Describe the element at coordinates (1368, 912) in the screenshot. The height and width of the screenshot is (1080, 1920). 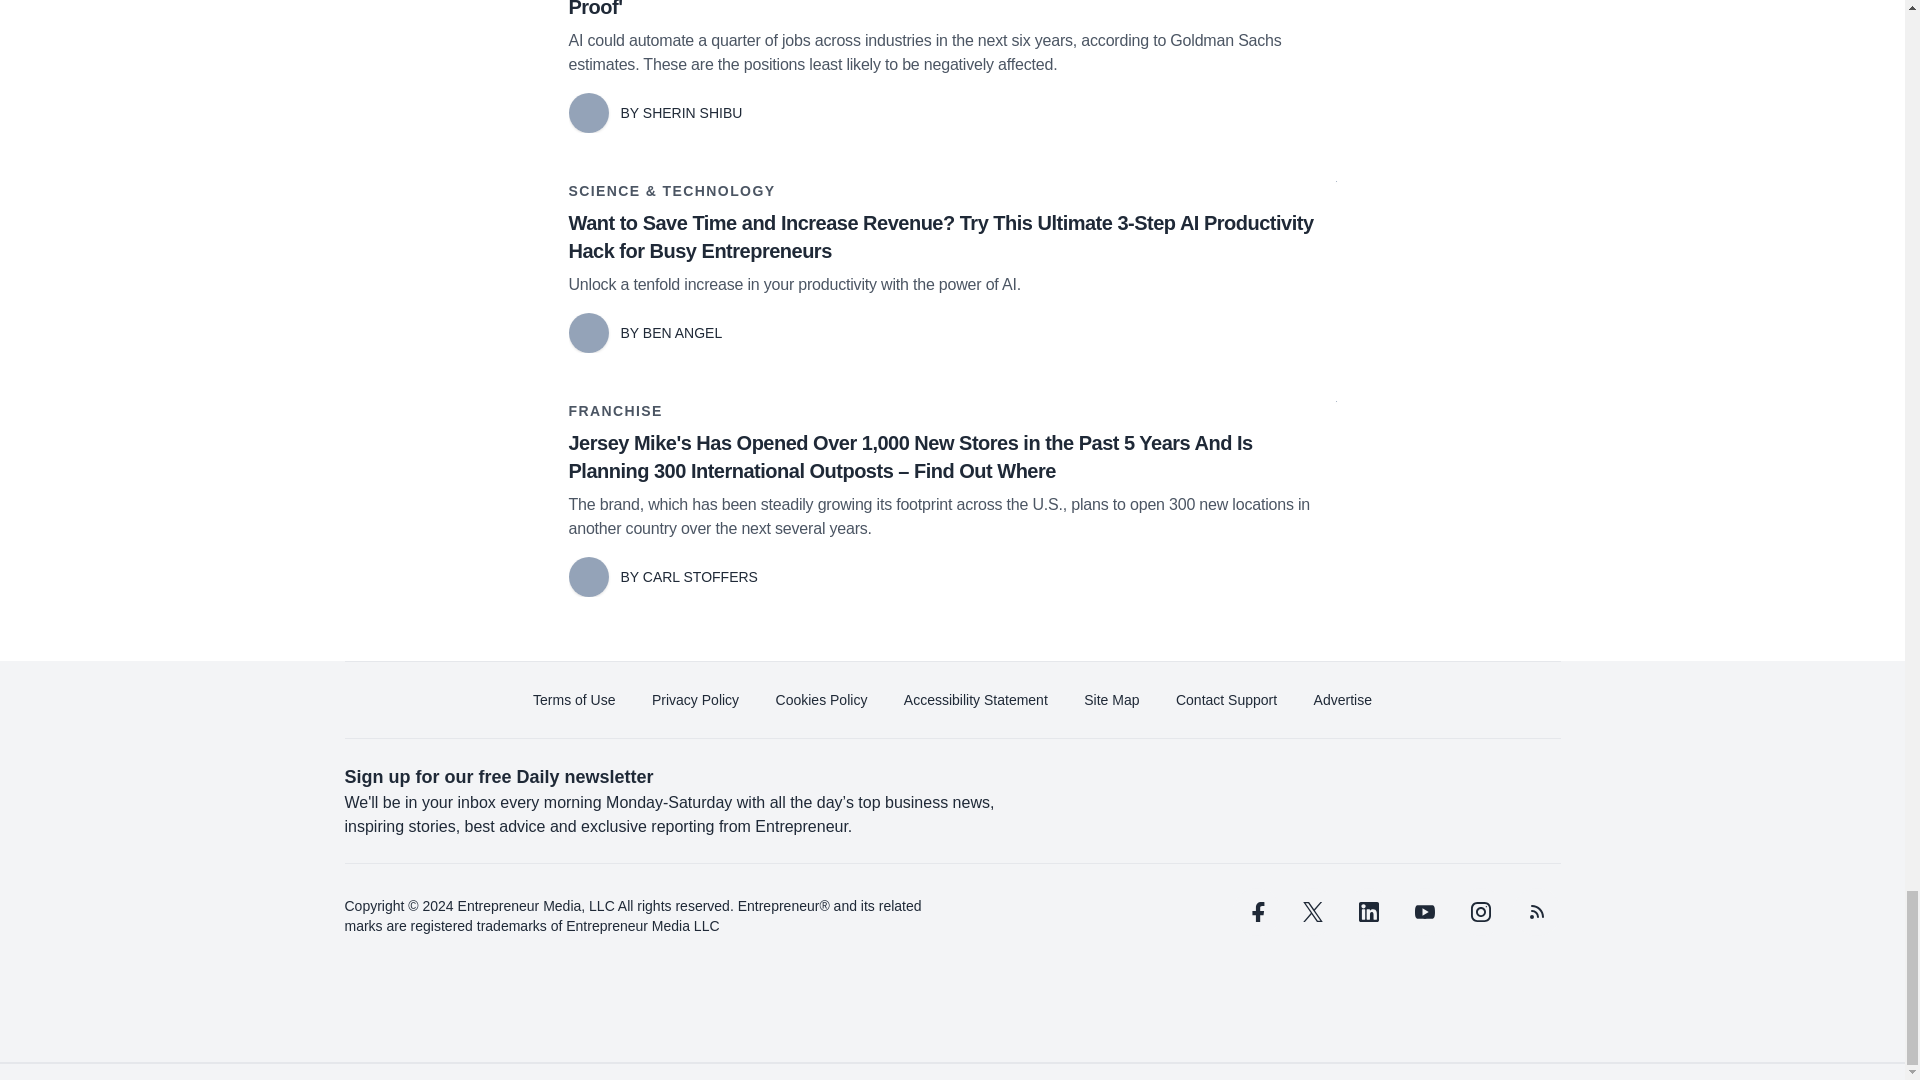
I see `linkedin` at that location.